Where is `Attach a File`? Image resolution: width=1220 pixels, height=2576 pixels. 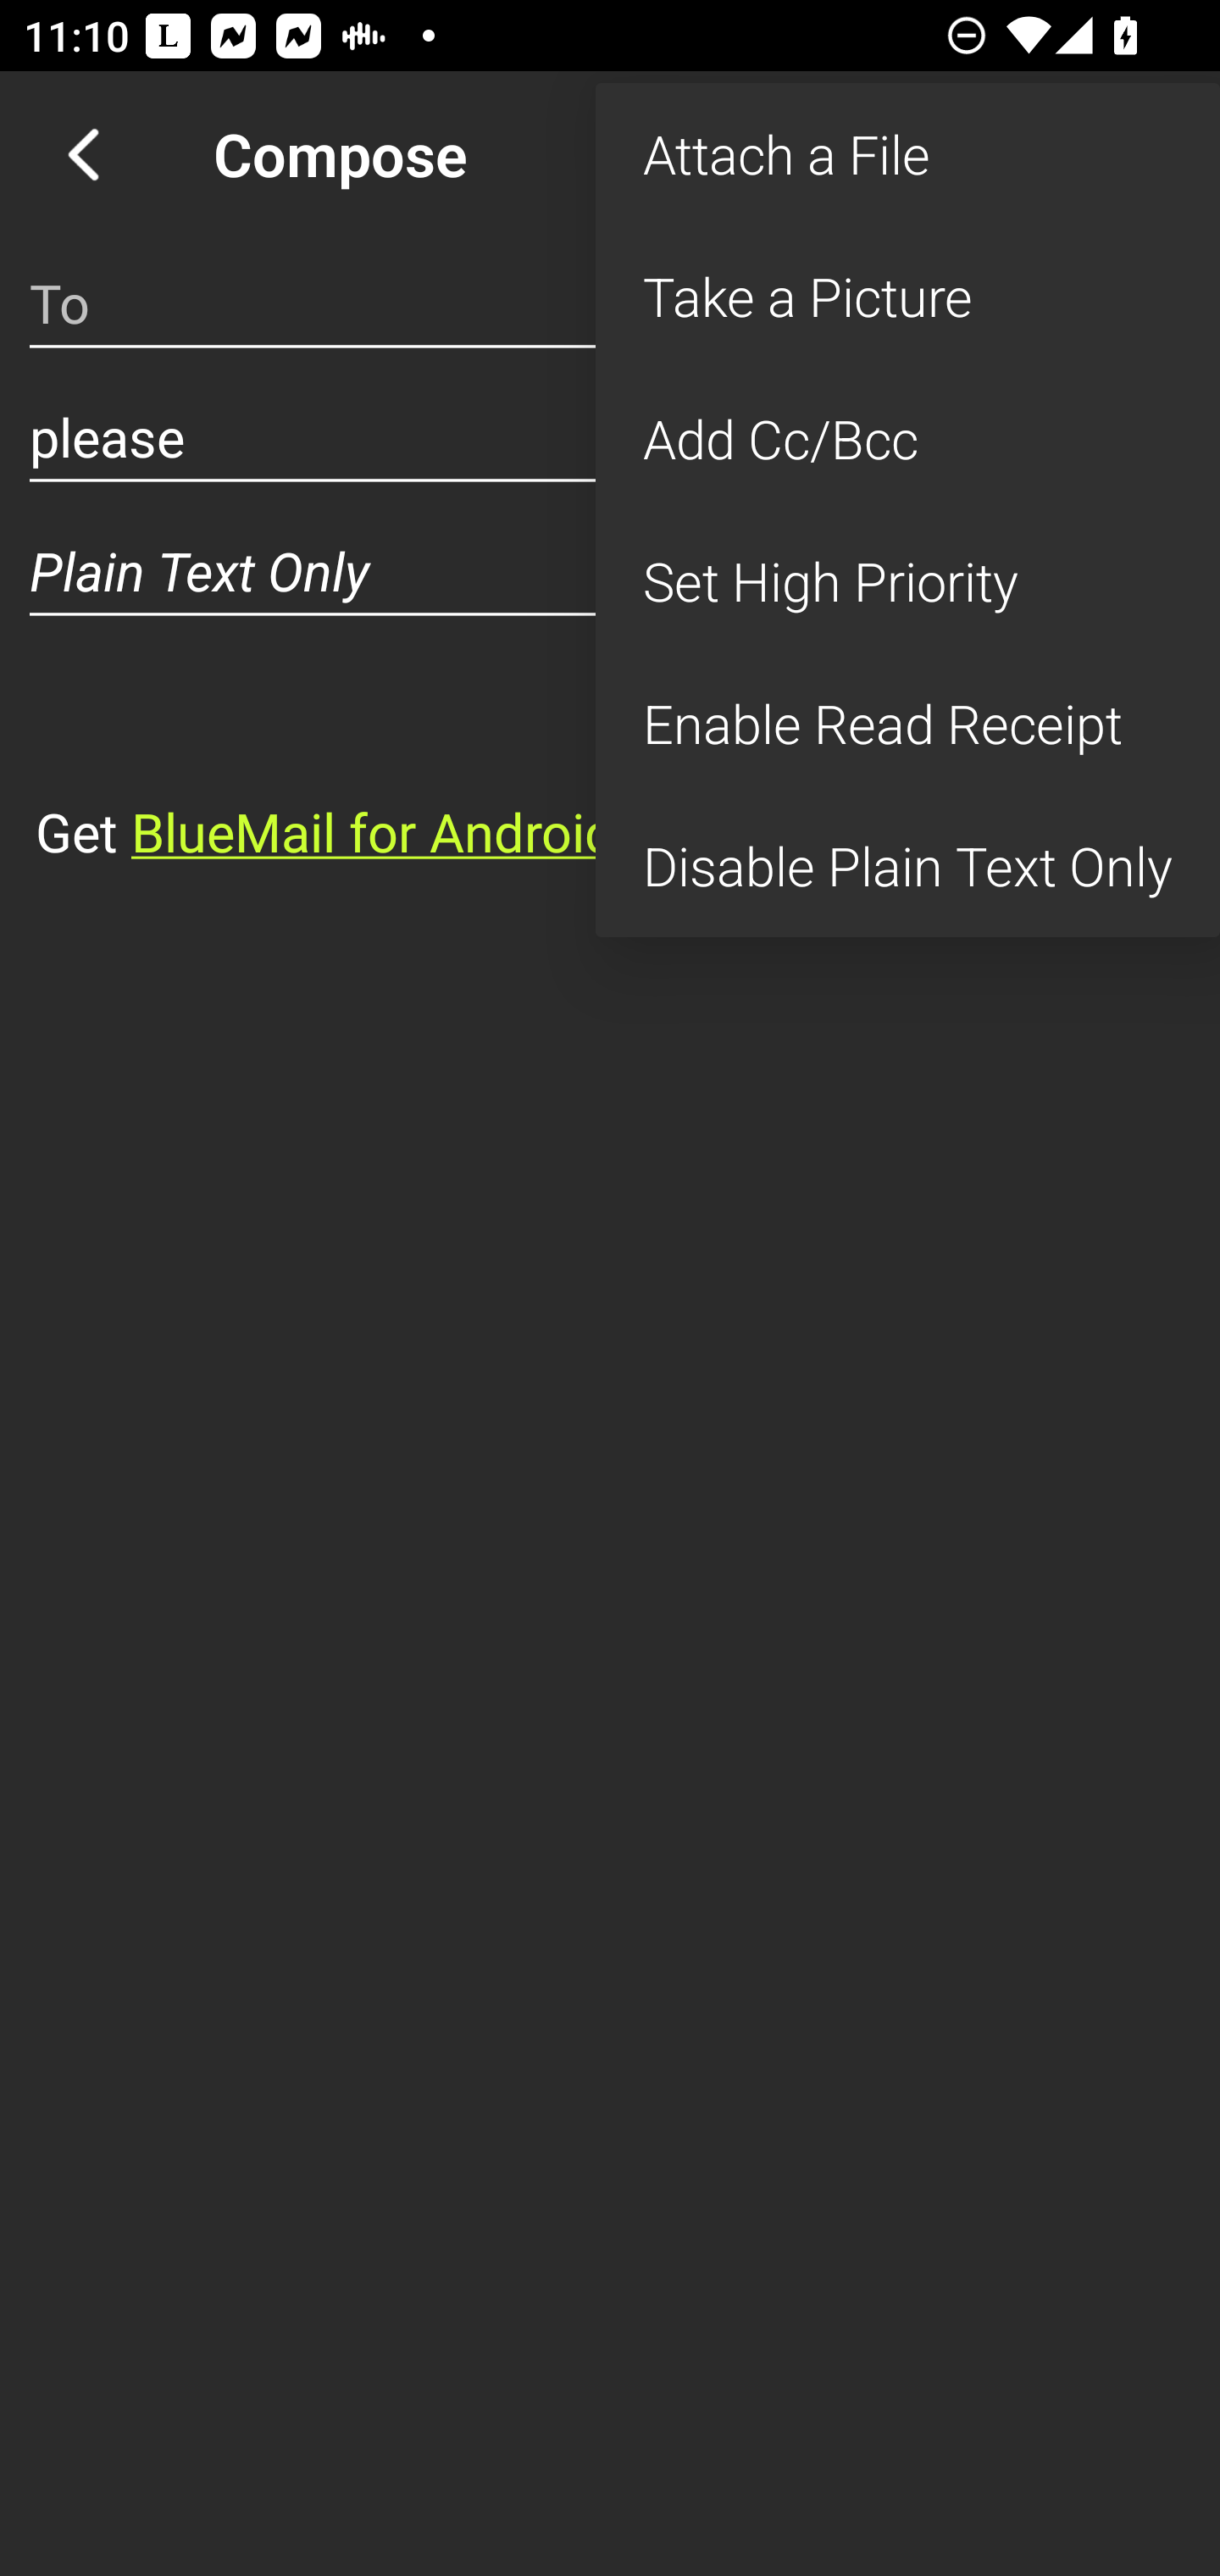 Attach a File is located at coordinates (907, 154).